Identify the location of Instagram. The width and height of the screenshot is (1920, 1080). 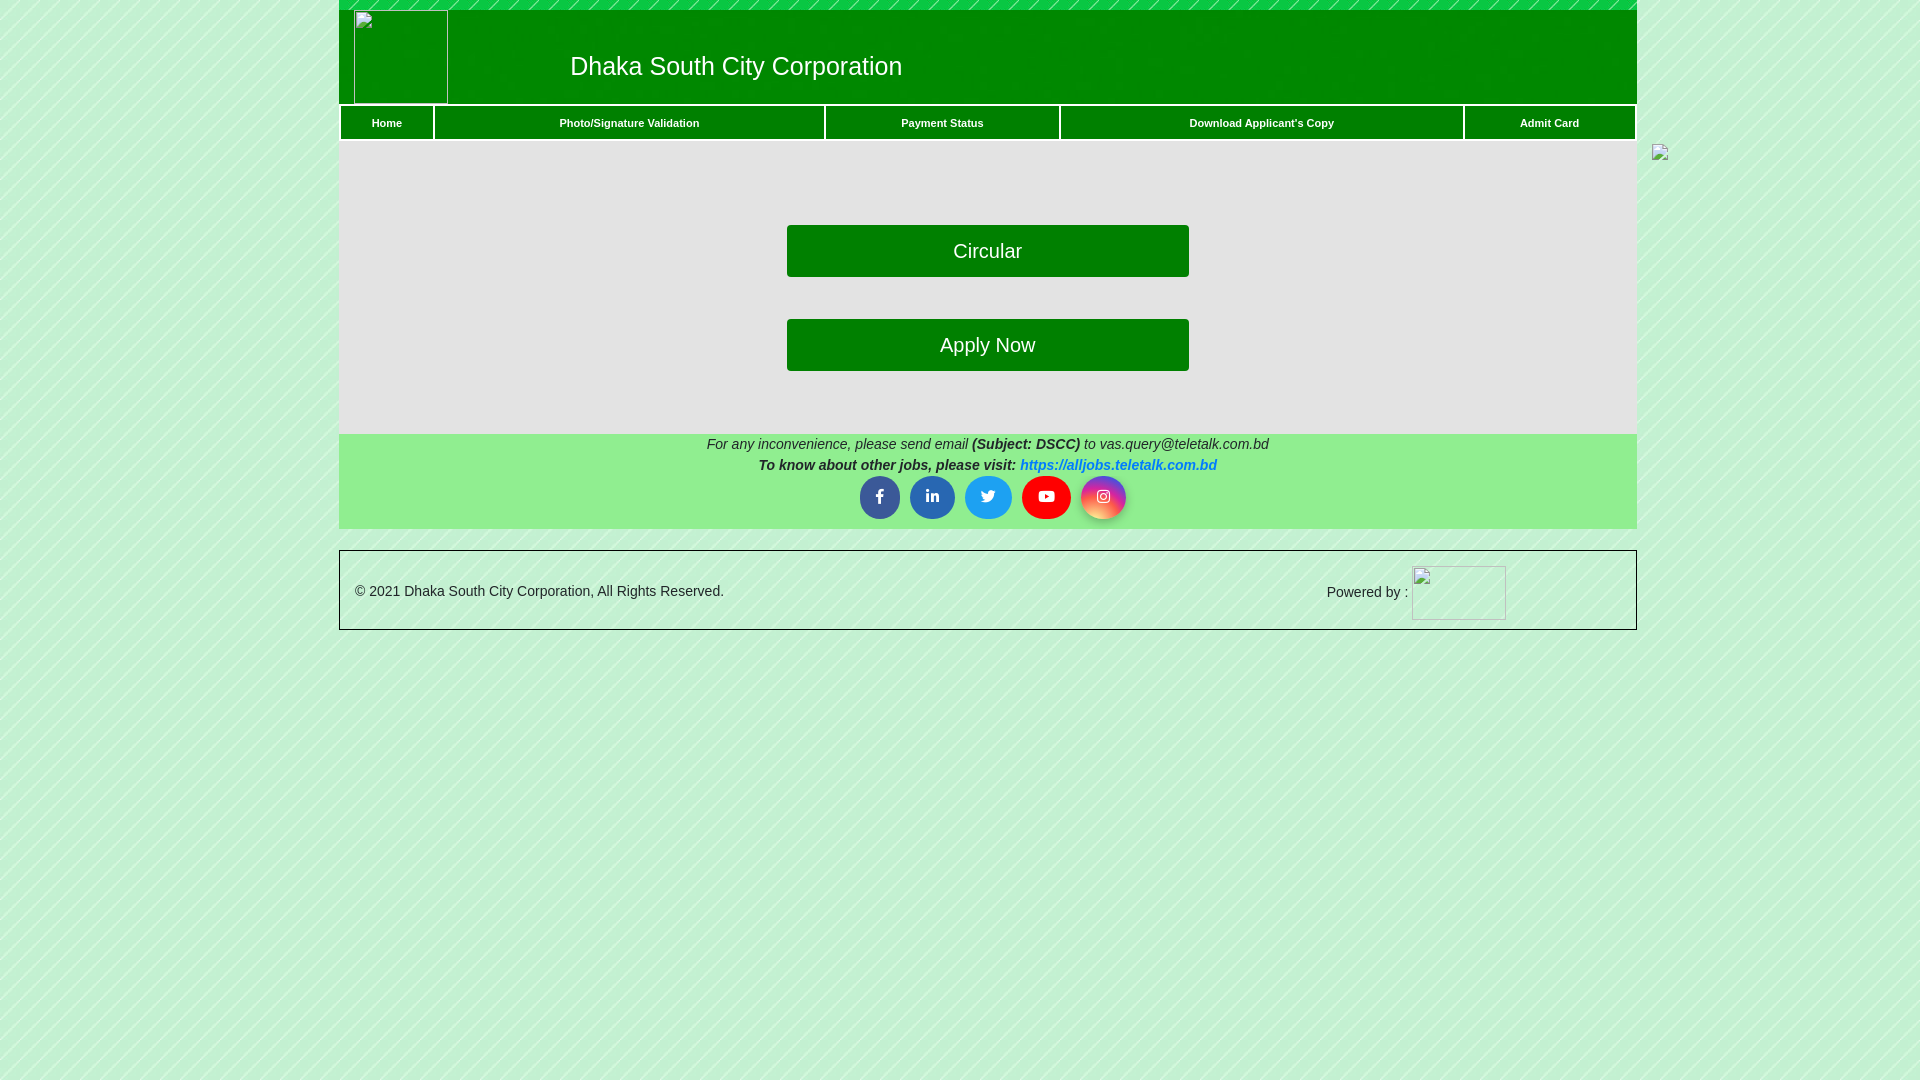
(1104, 498).